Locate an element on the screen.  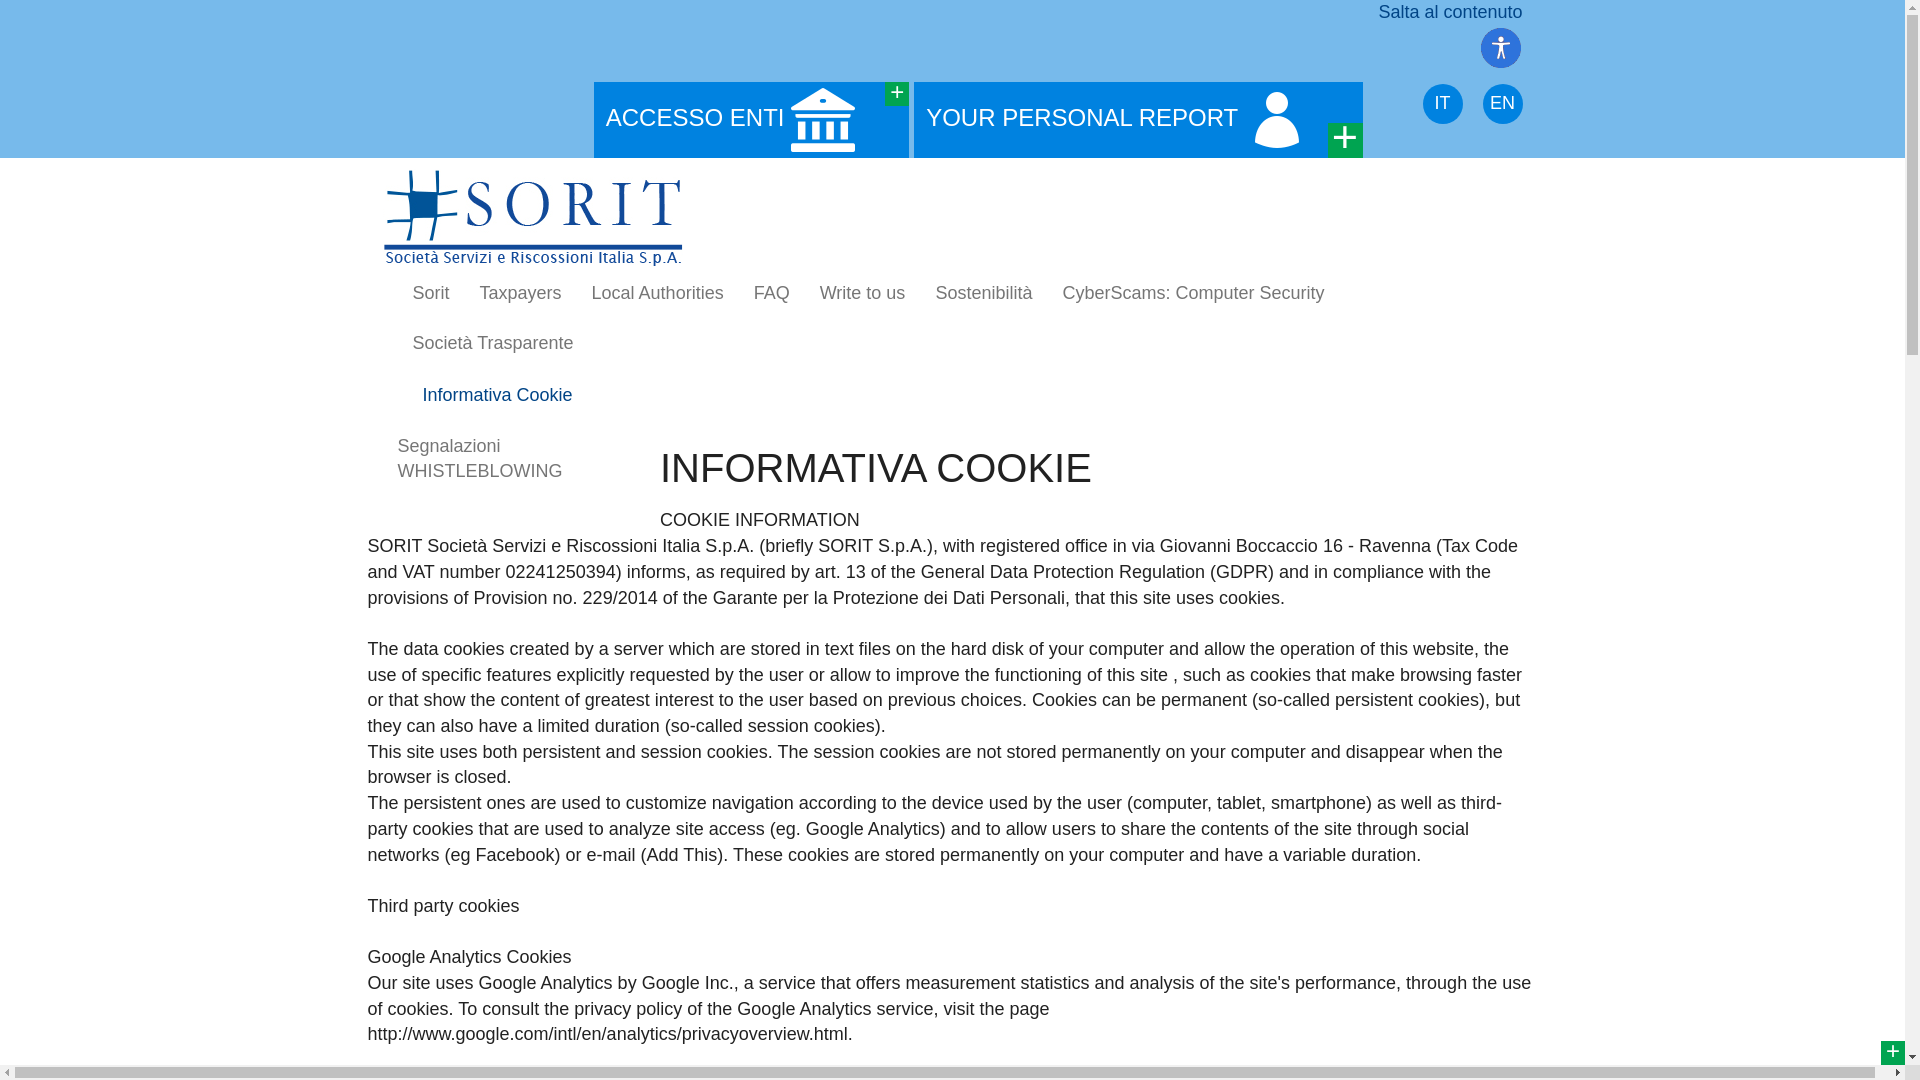
FAQ is located at coordinates (772, 292).